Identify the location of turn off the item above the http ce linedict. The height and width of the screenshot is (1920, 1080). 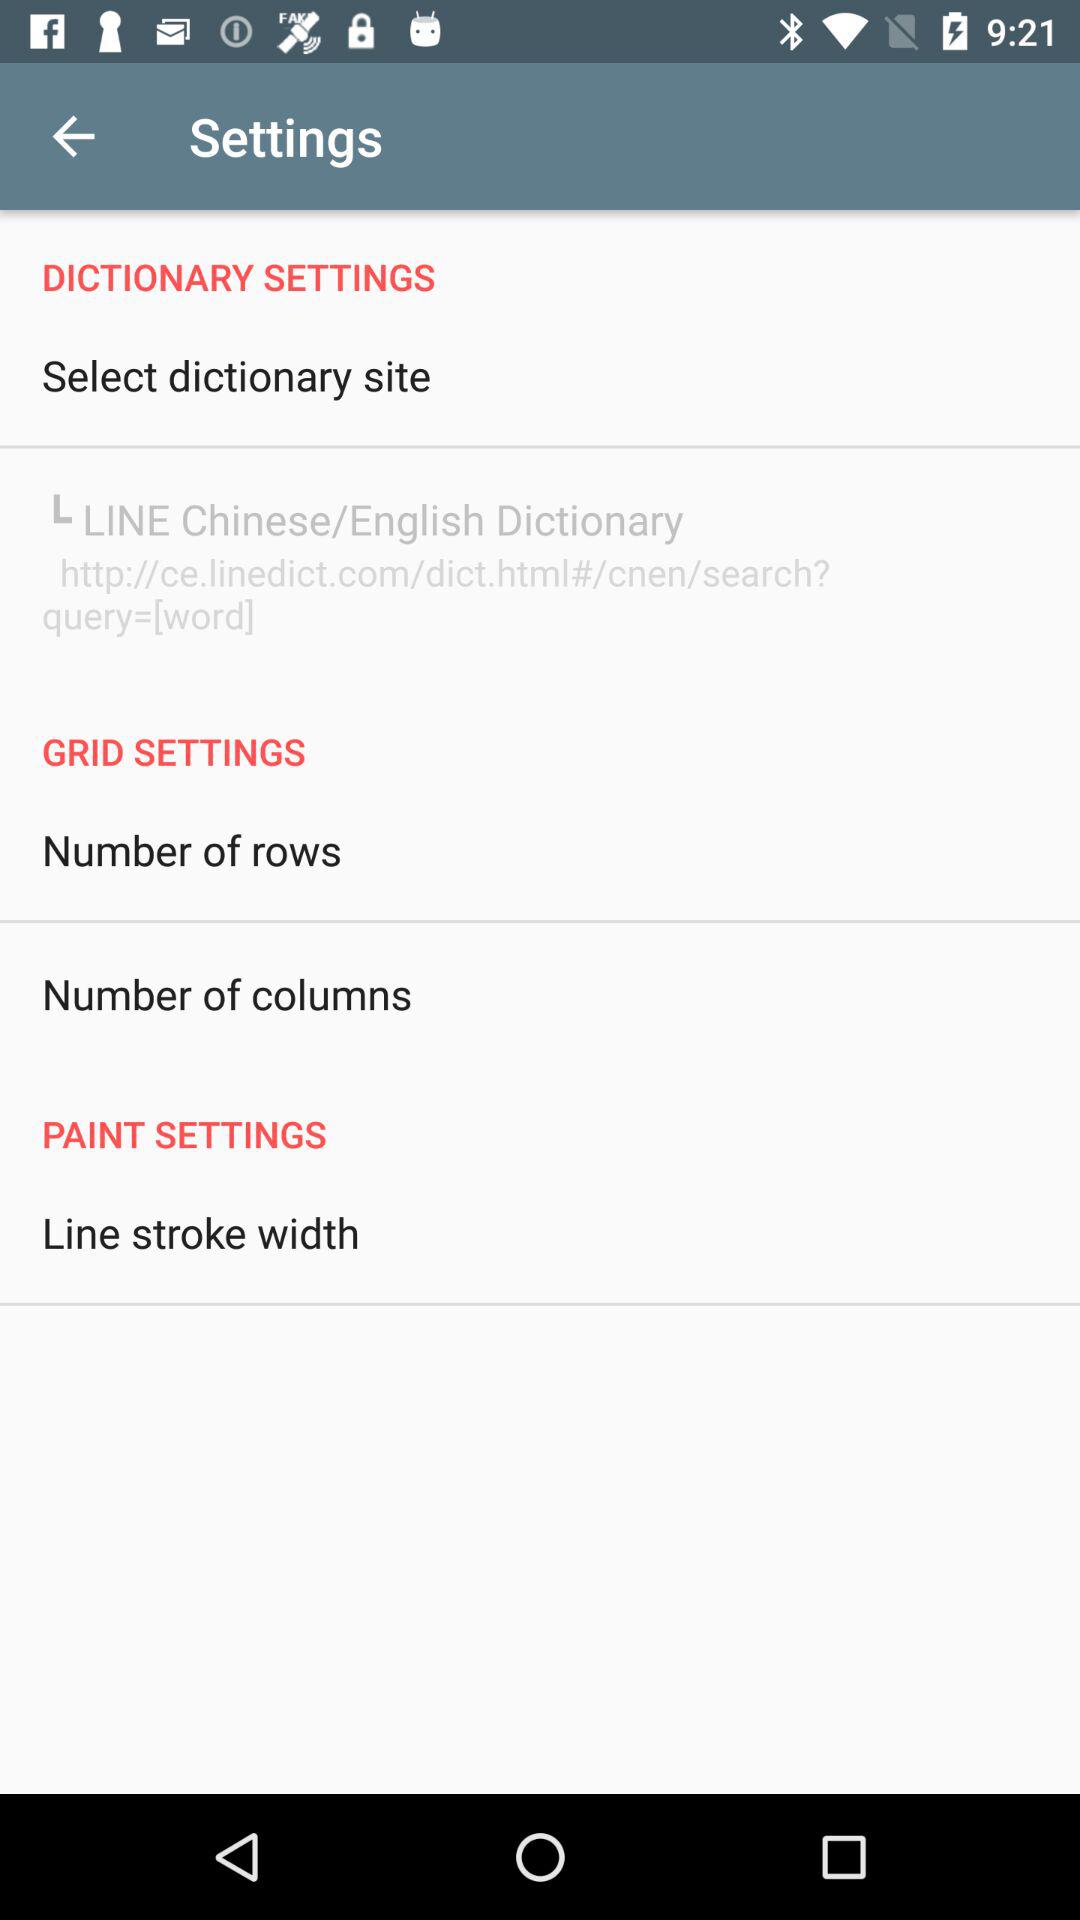
(362, 518).